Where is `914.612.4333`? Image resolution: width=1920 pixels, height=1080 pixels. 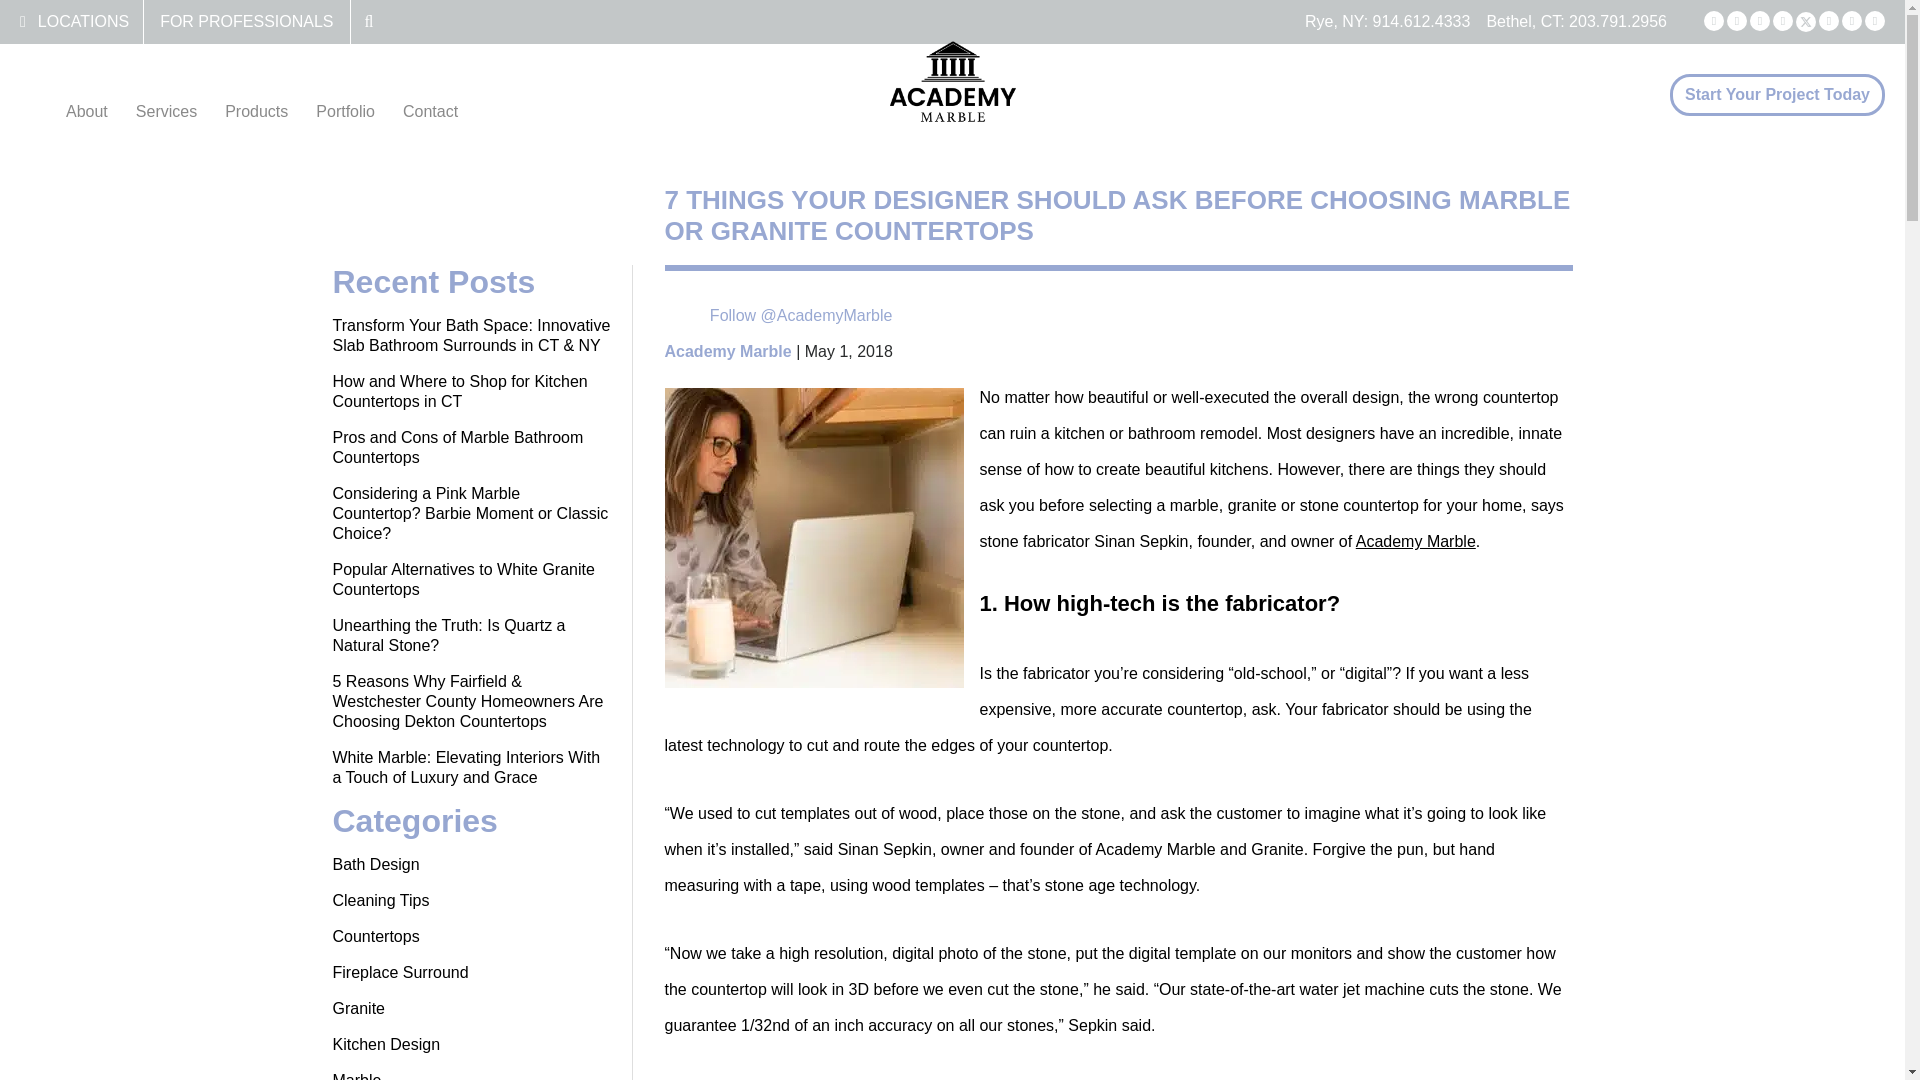
914.612.4333 is located at coordinates (1421, 21).